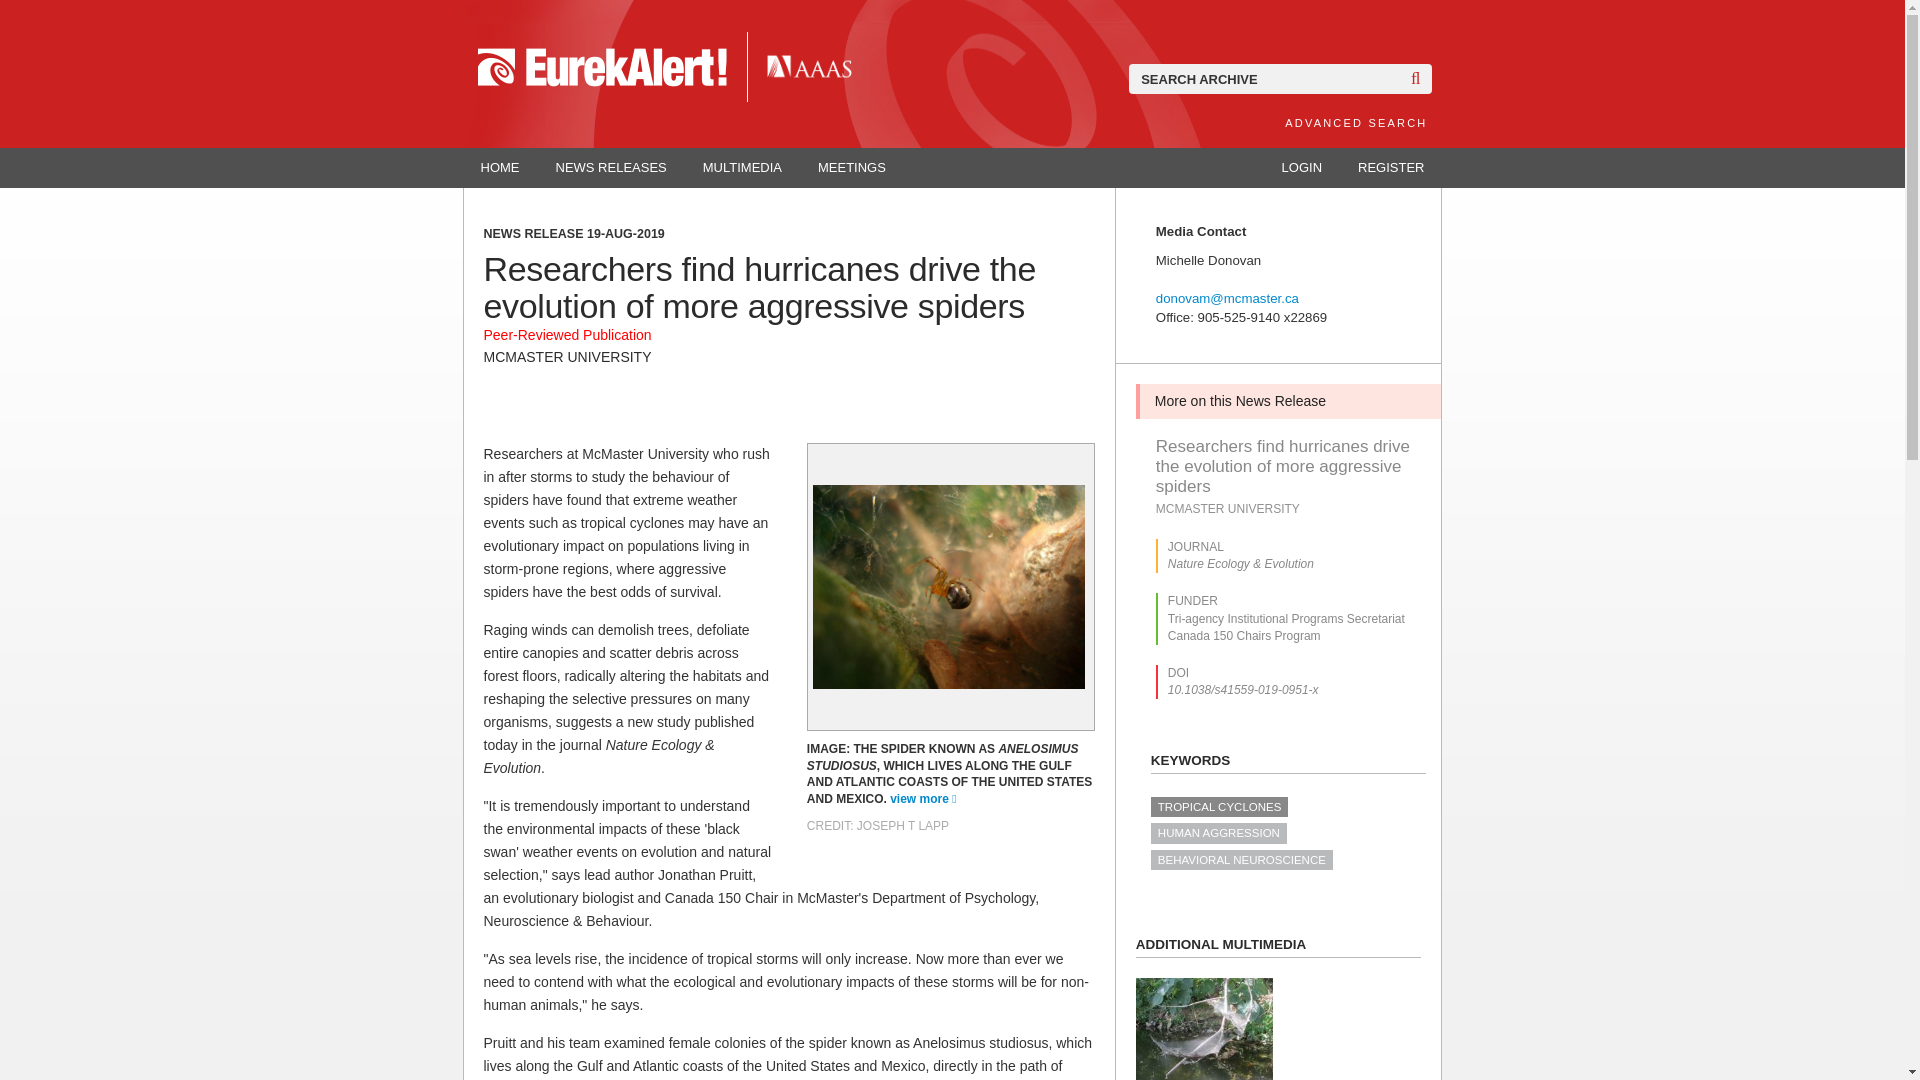  Describe the element at coordinates (1241, 860) in the screenshot. I see `BEHAVIORAL NEUROSCIENCE` at that location.